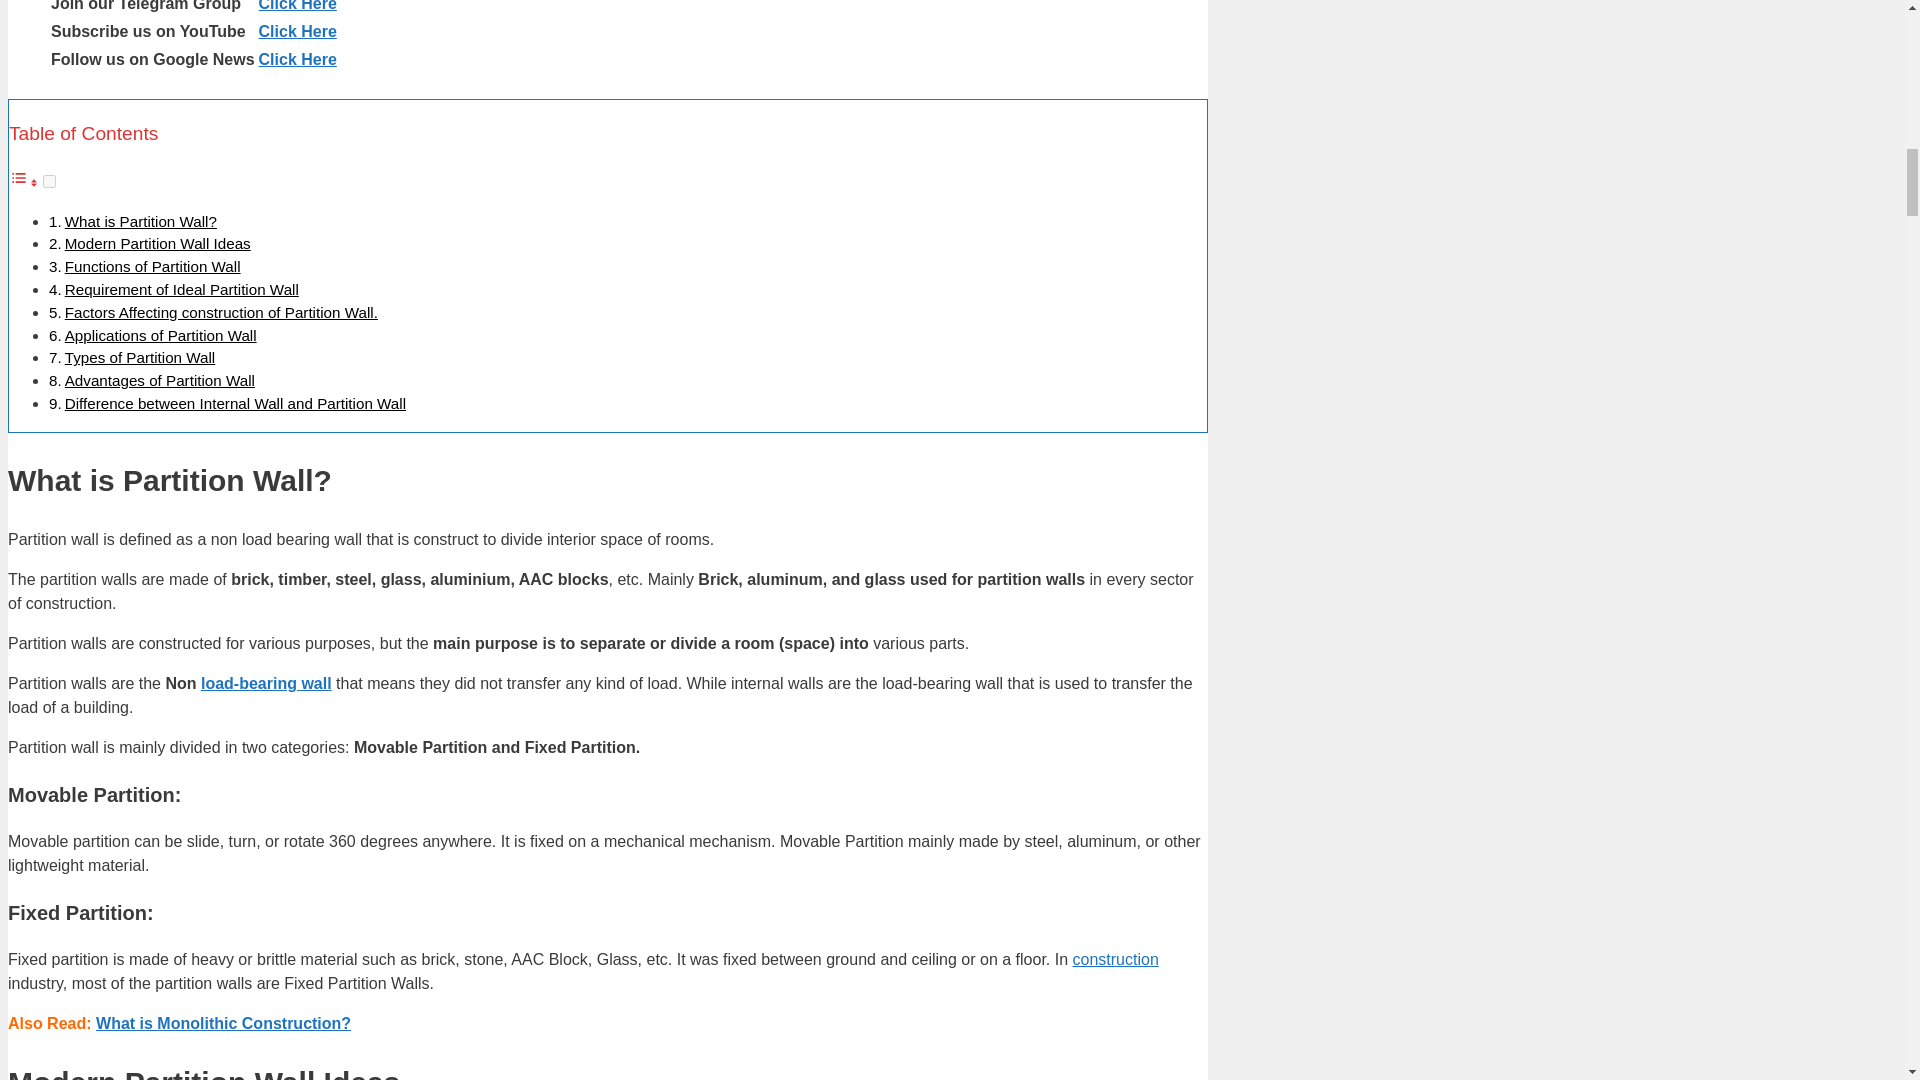 This screenshot has width=1920, height=1080. I want to click on Difference between Internal Wall and Partition Wall, so click(235, 403).